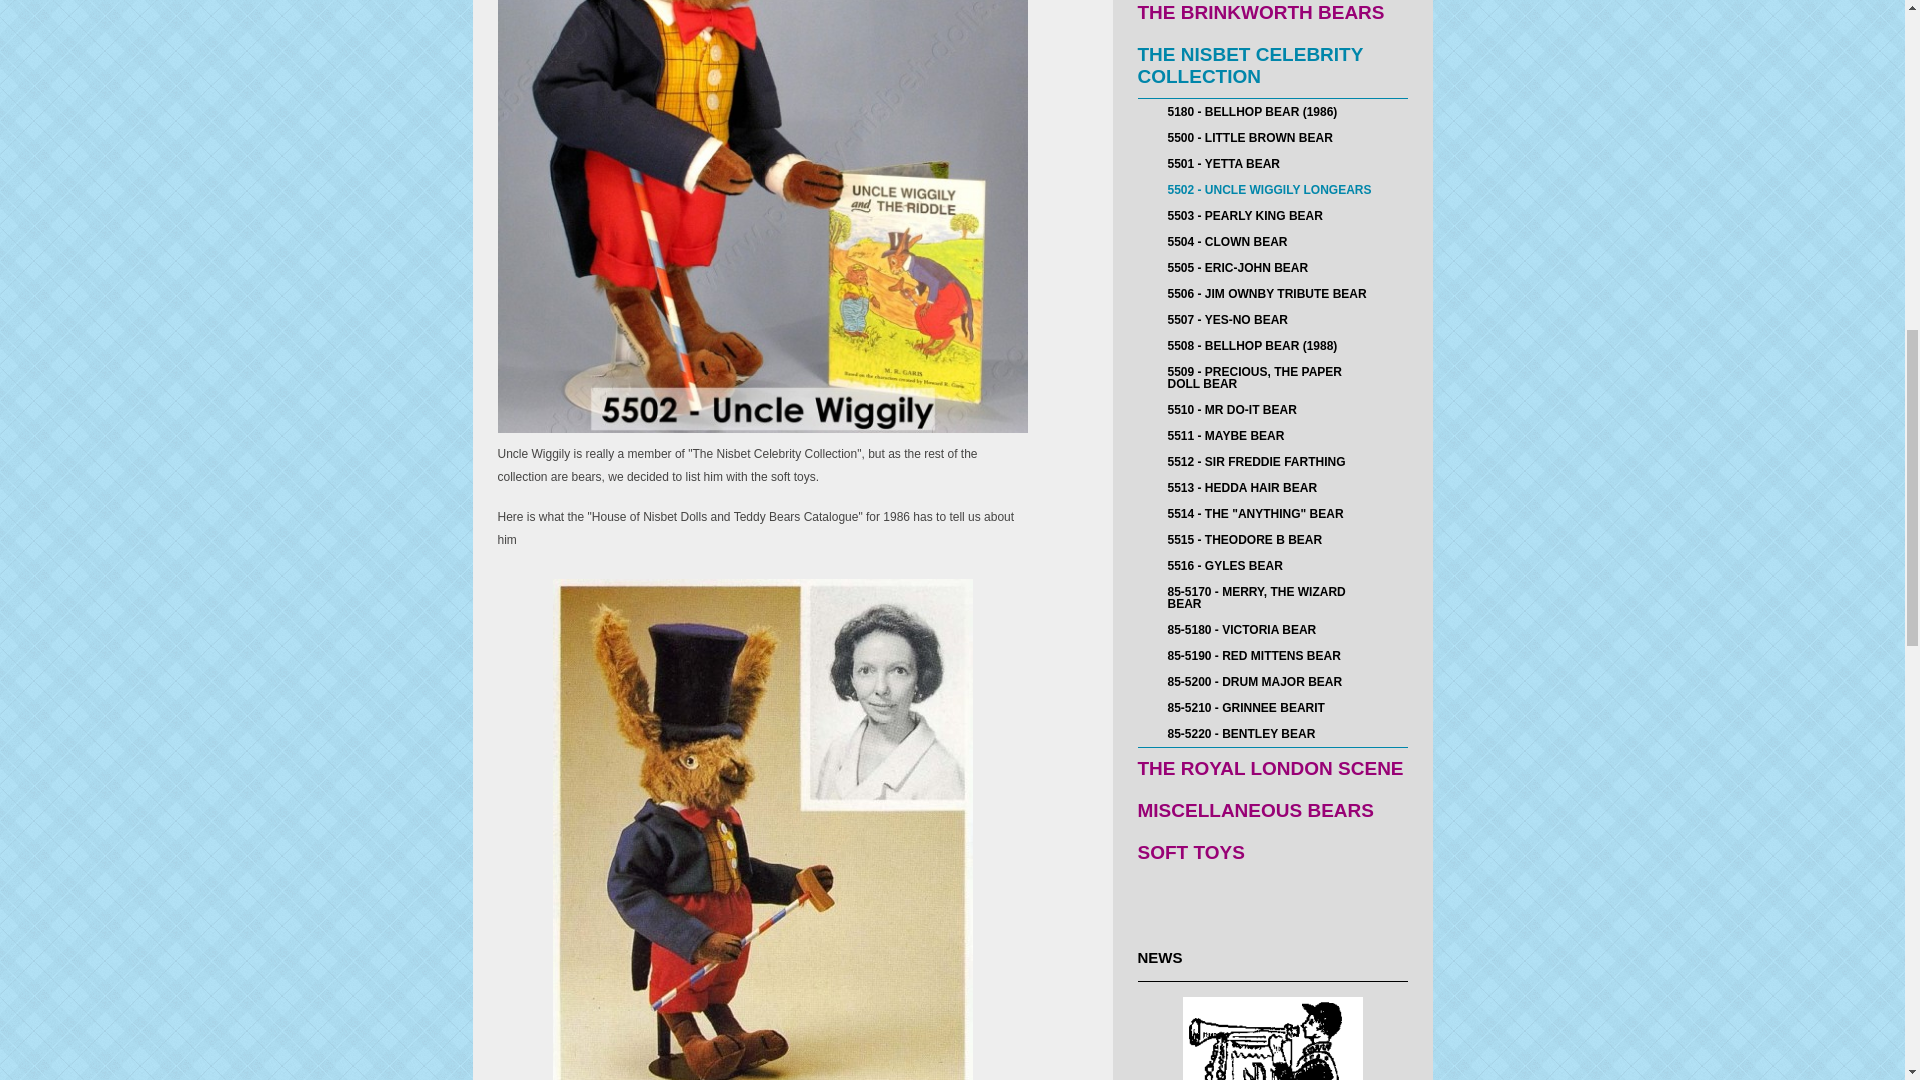 This screenshot has height=1080, width=1920. I want to click on 5500 - LITTLE BROWN BEAR, so click(1272, 138).